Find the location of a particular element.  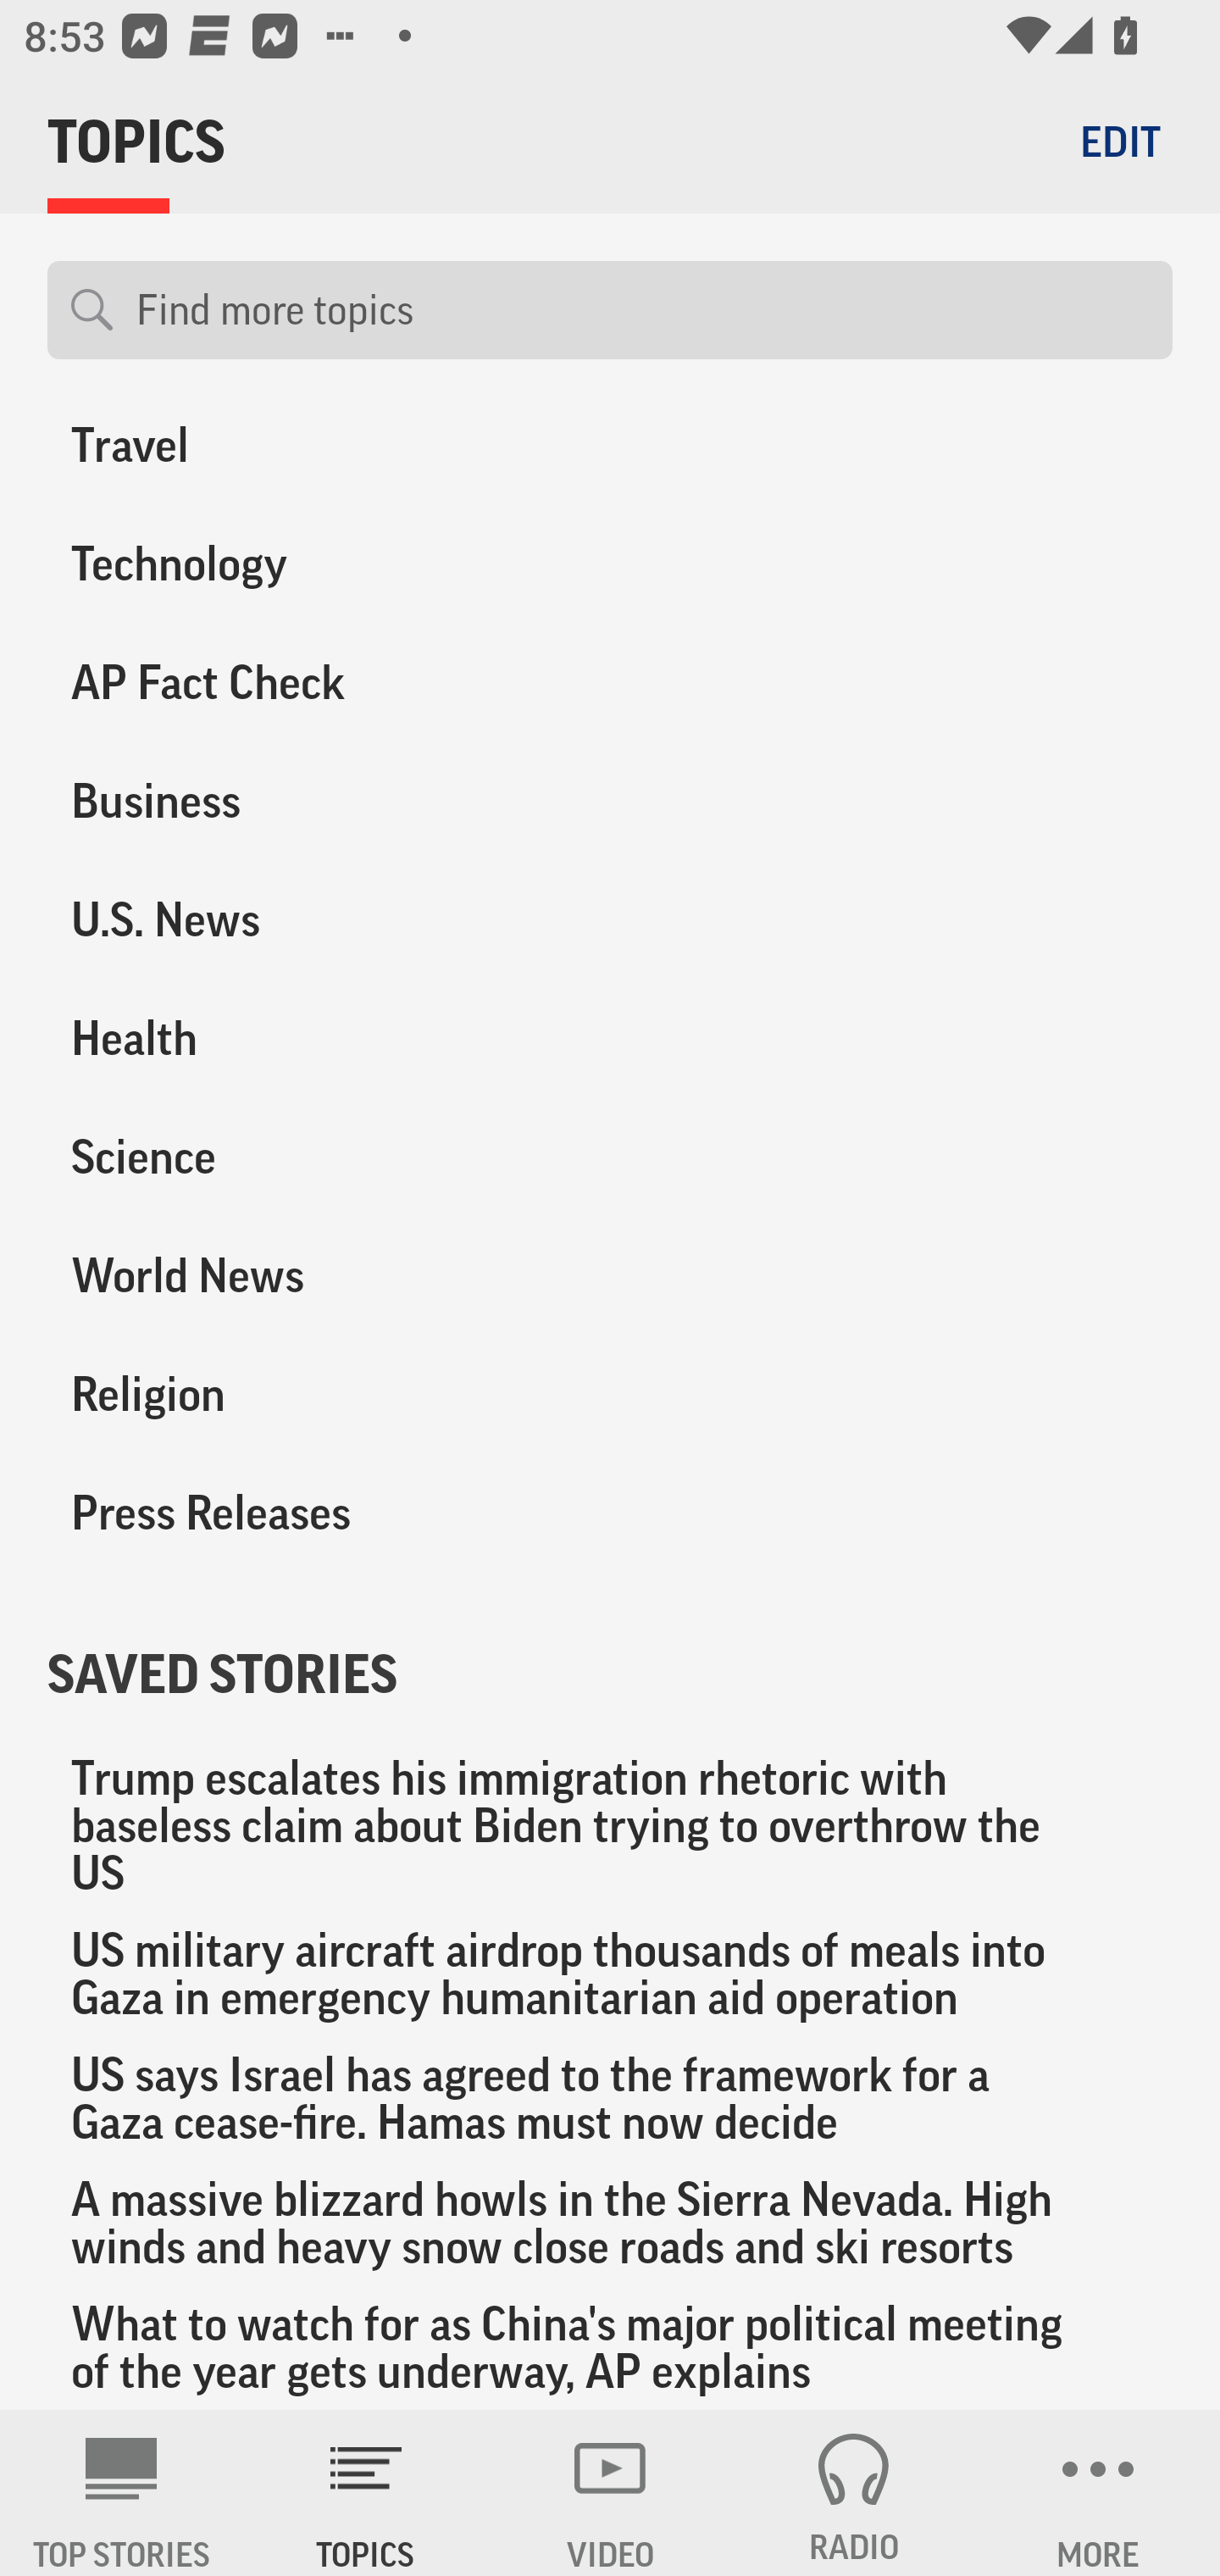

MORE is located at coordinates (1098, 2493).